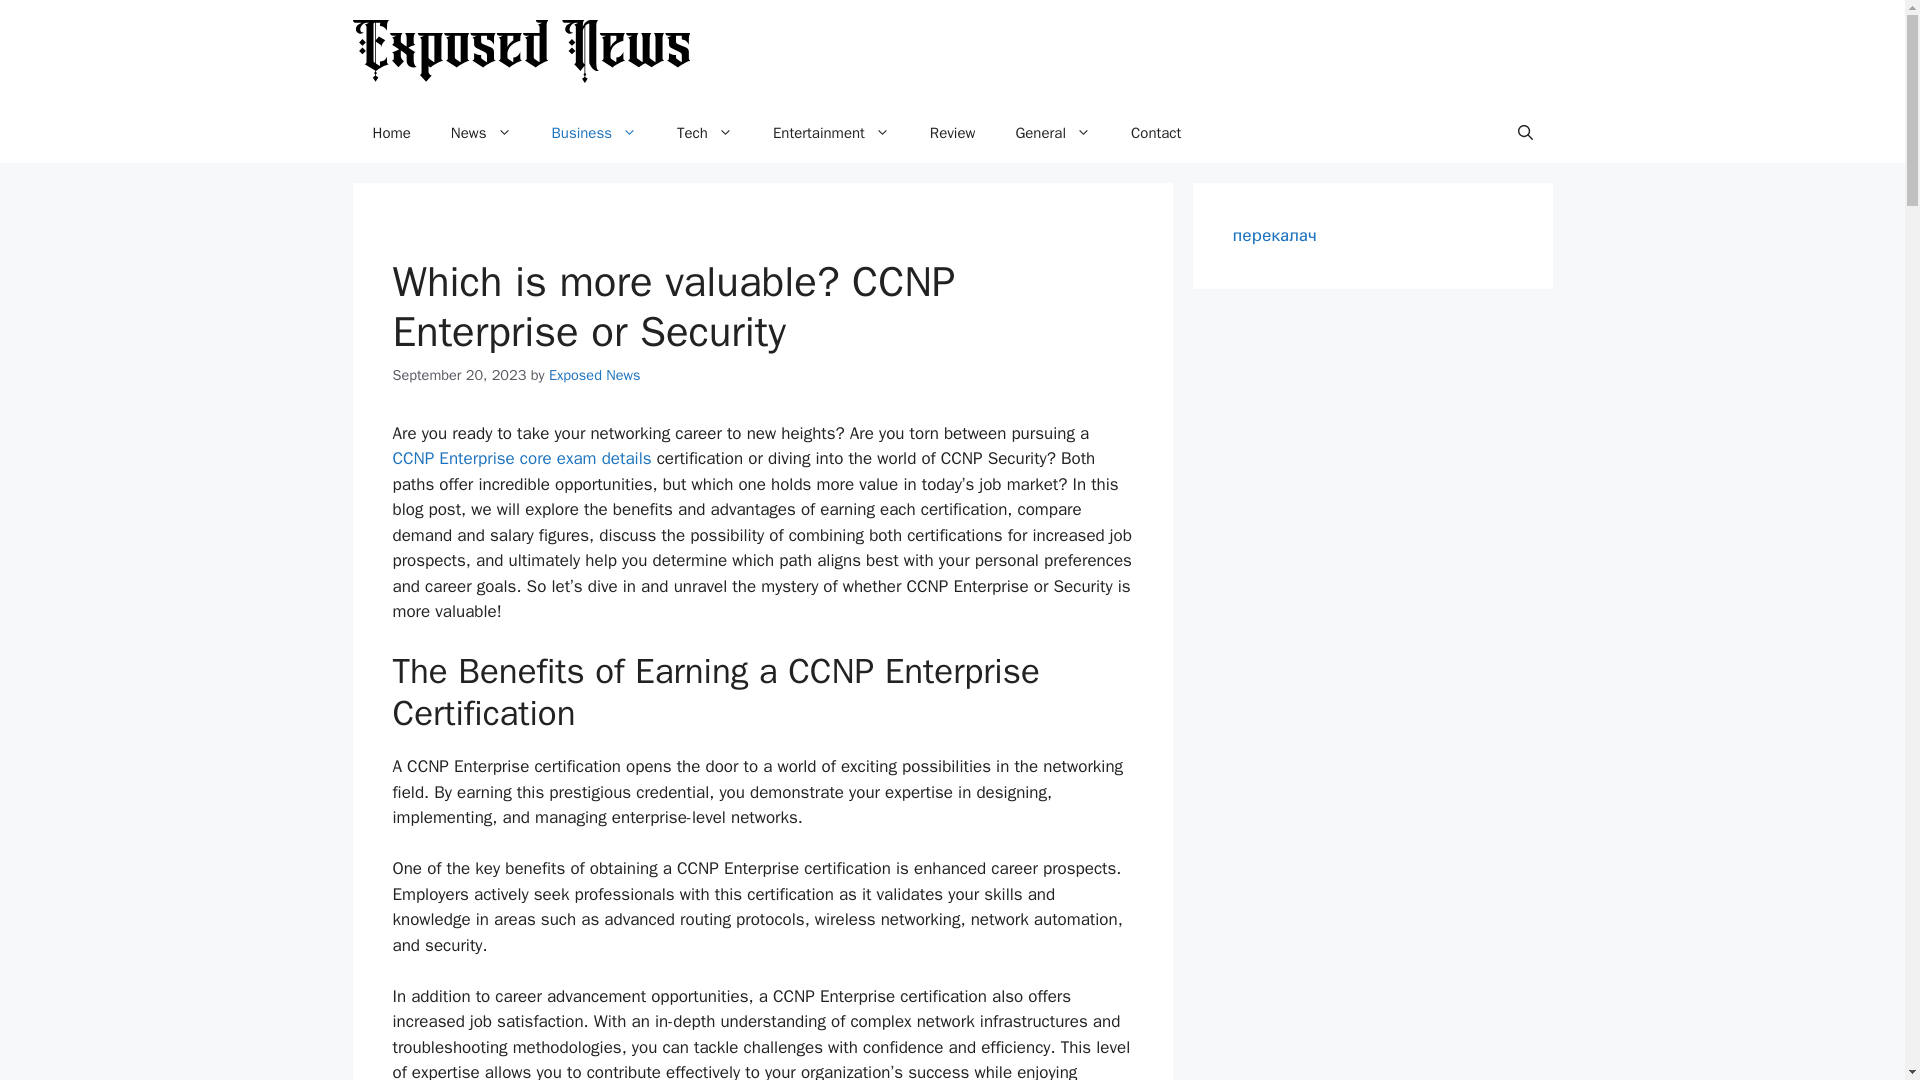 Image resolution: width=1920 pixels, height=1080 pixels. What do you see at coordinates (595, 375) in the screenshot?
I see `View all posts by Exposed News` at bounding box center [595, 375].